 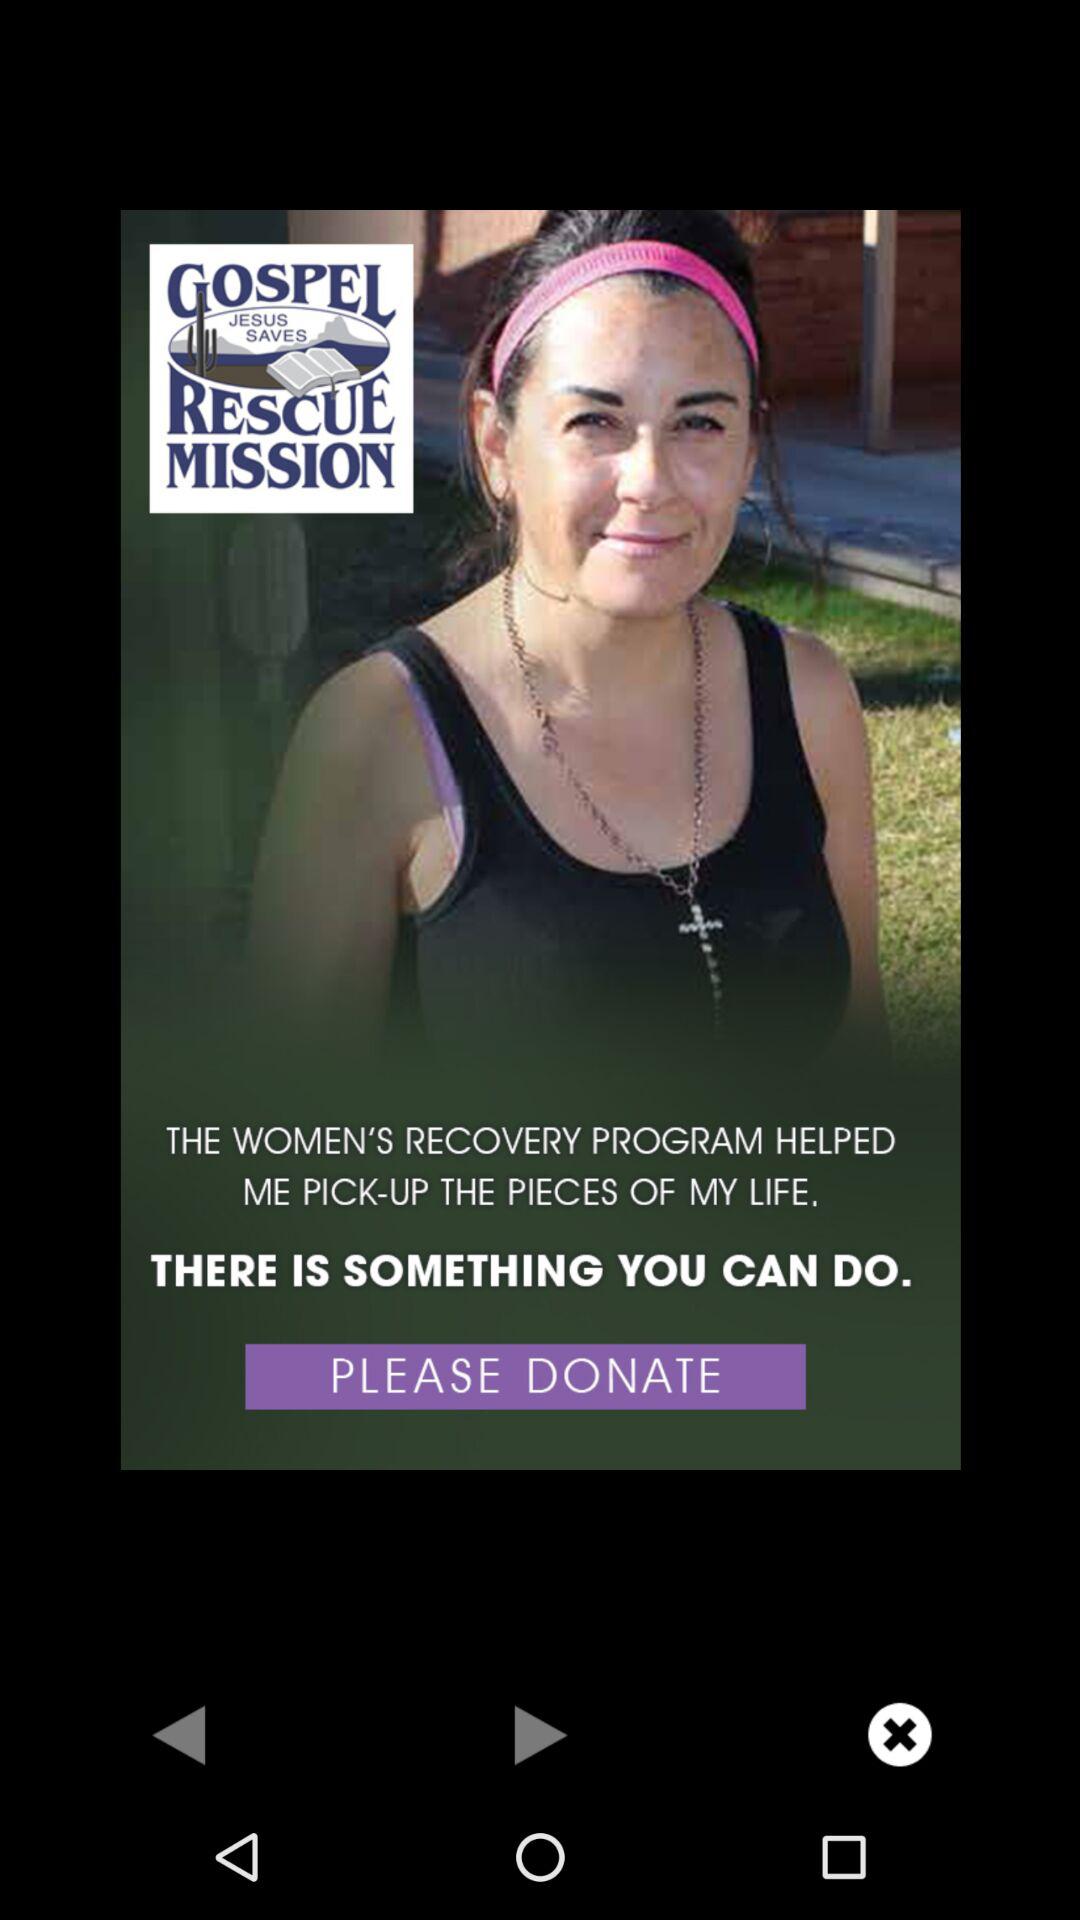 What do you see at coordinates (180, 1734) in the screenshot?
I see `go back` at bounding box center [180, 1734].